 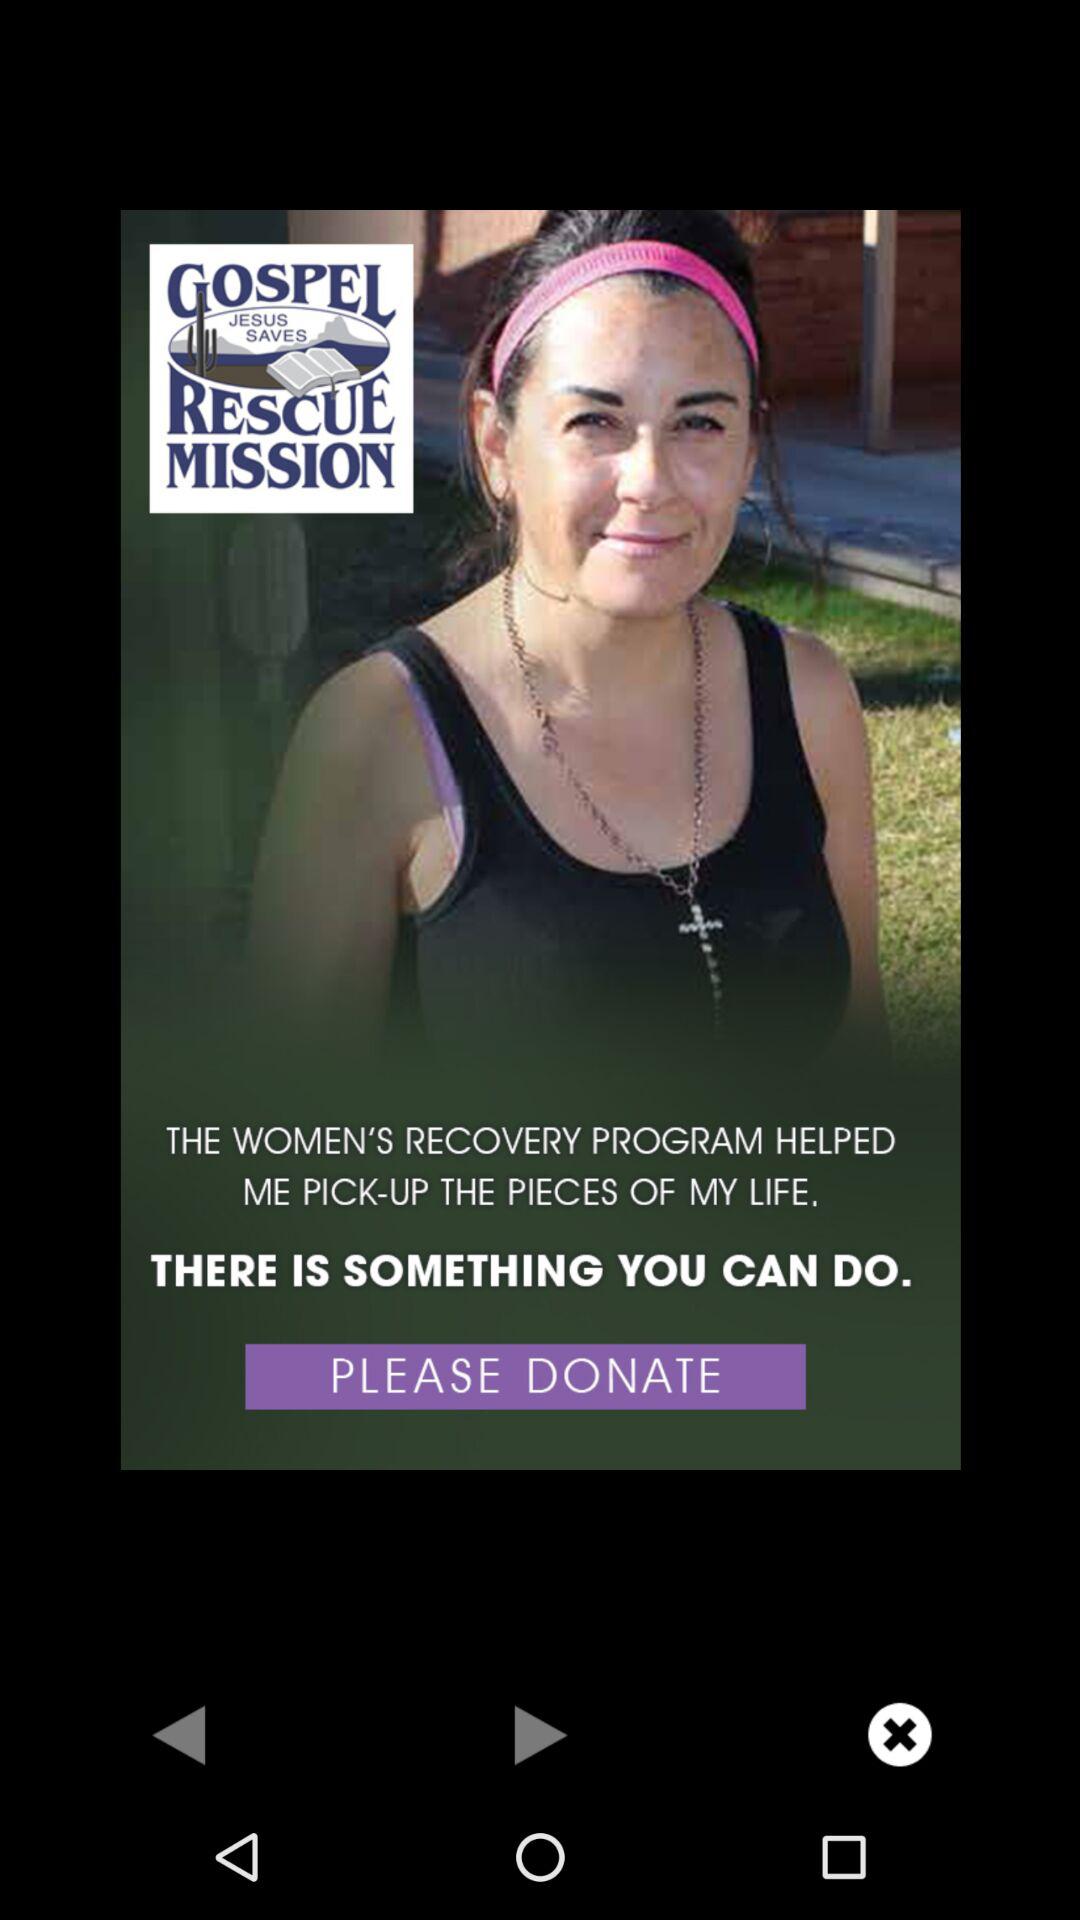 What do you see at coordinates (180, 1734) in the screenshot?
I see `go back` at bounding box center [180, 1734].